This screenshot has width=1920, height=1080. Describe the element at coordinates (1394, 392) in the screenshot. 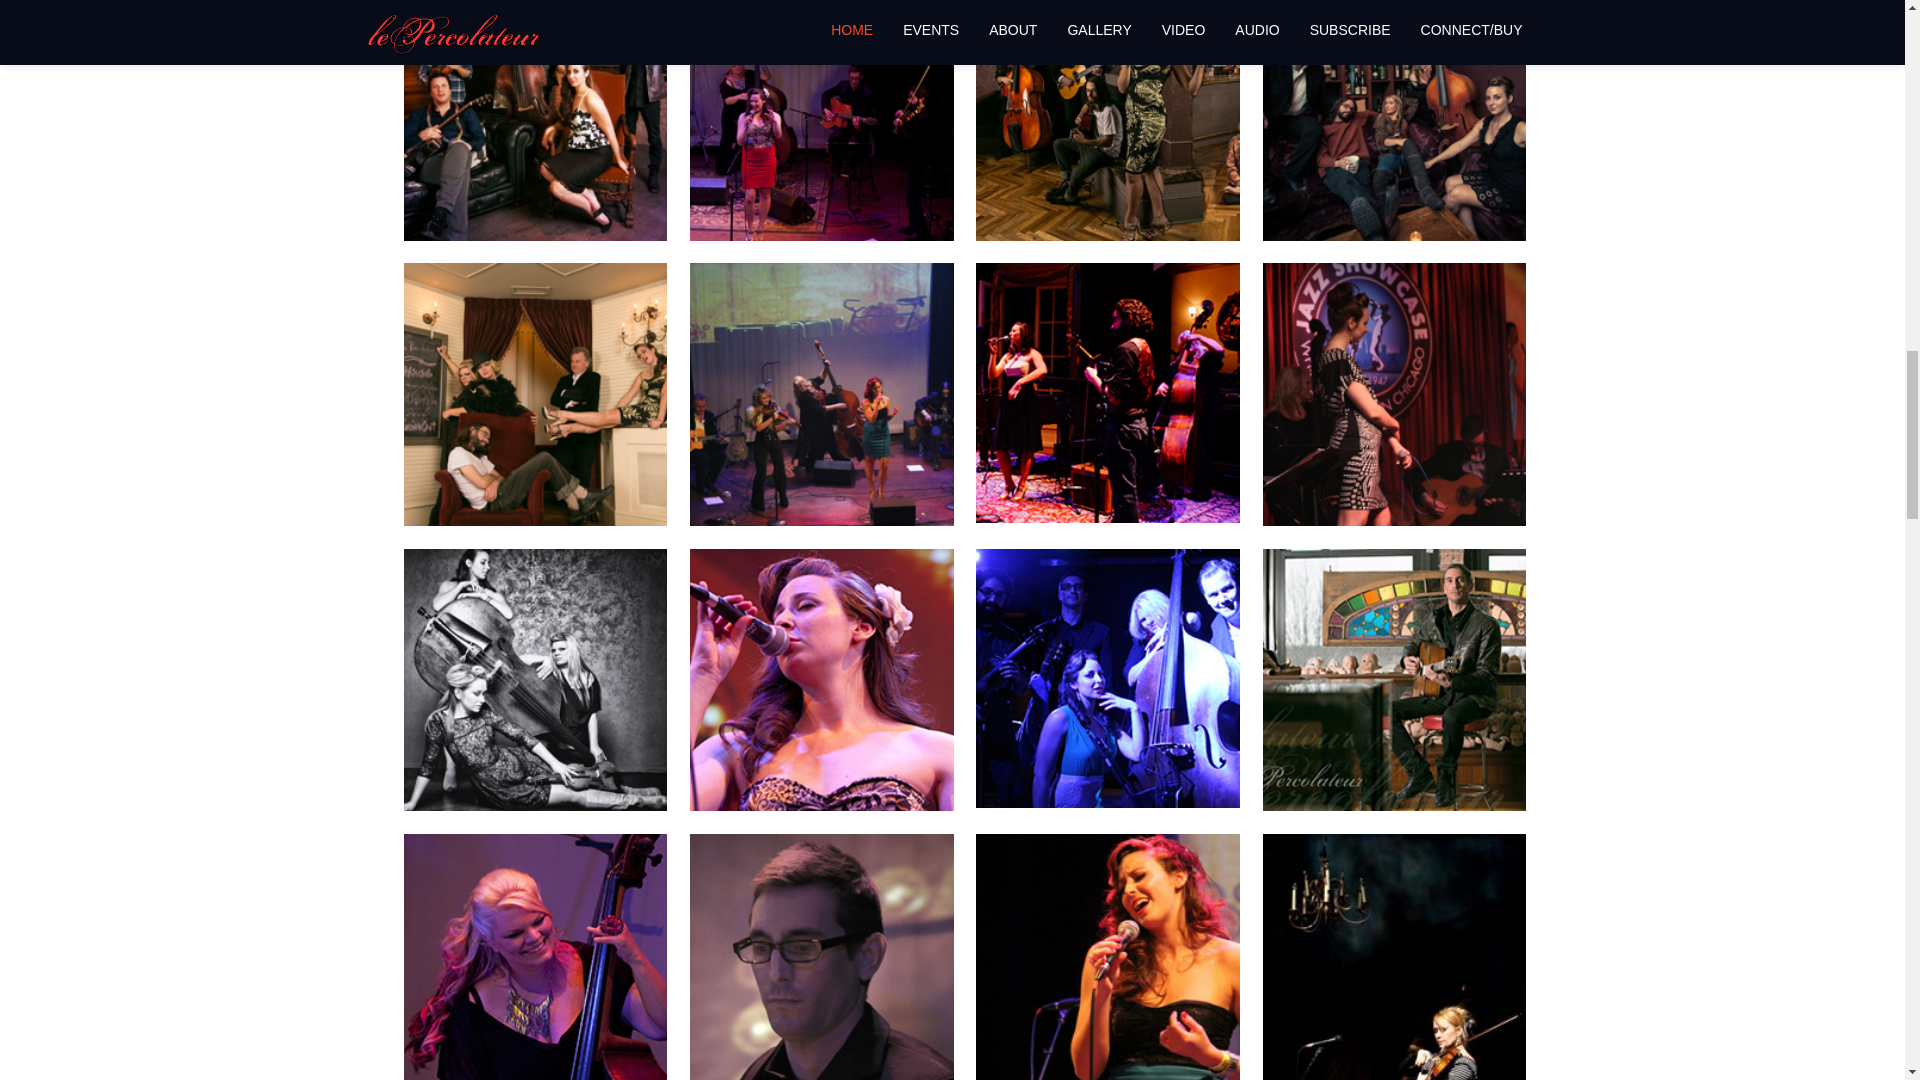

I see `lePercolatuer` at that location.